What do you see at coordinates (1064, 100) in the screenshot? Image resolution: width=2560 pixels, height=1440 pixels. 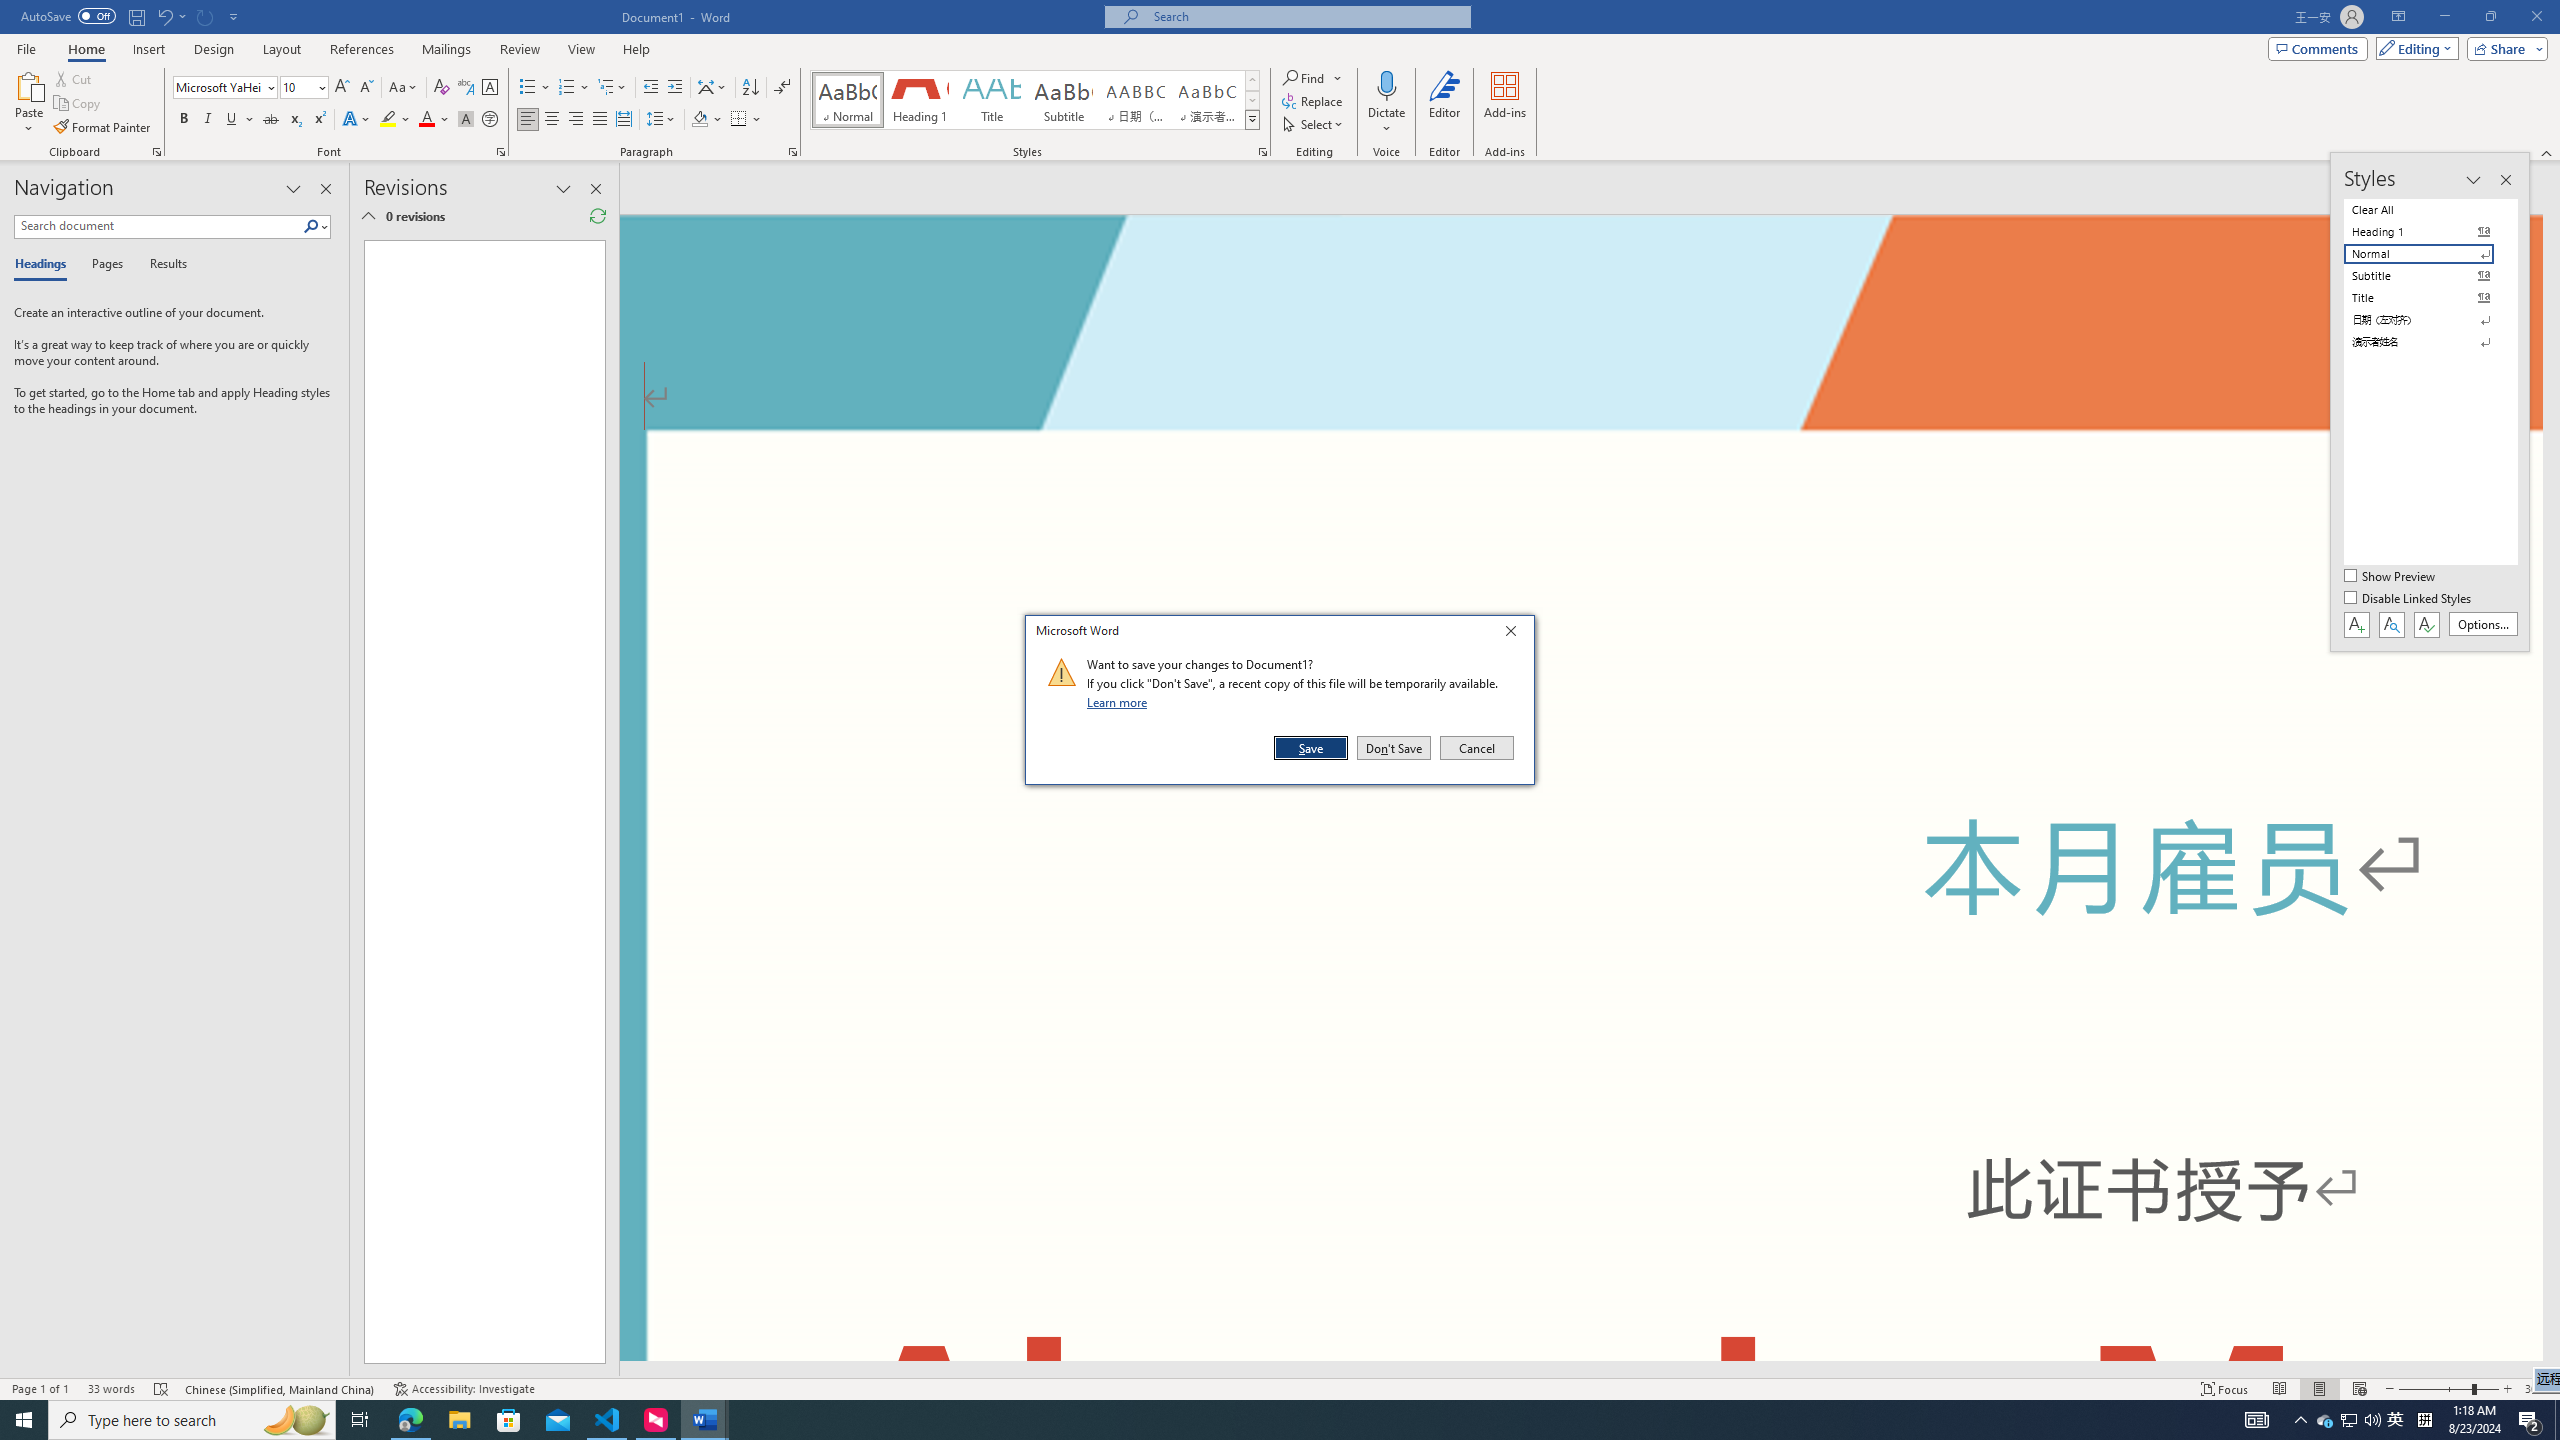 I see `Subtitle` at bounding box center [1064, 100].